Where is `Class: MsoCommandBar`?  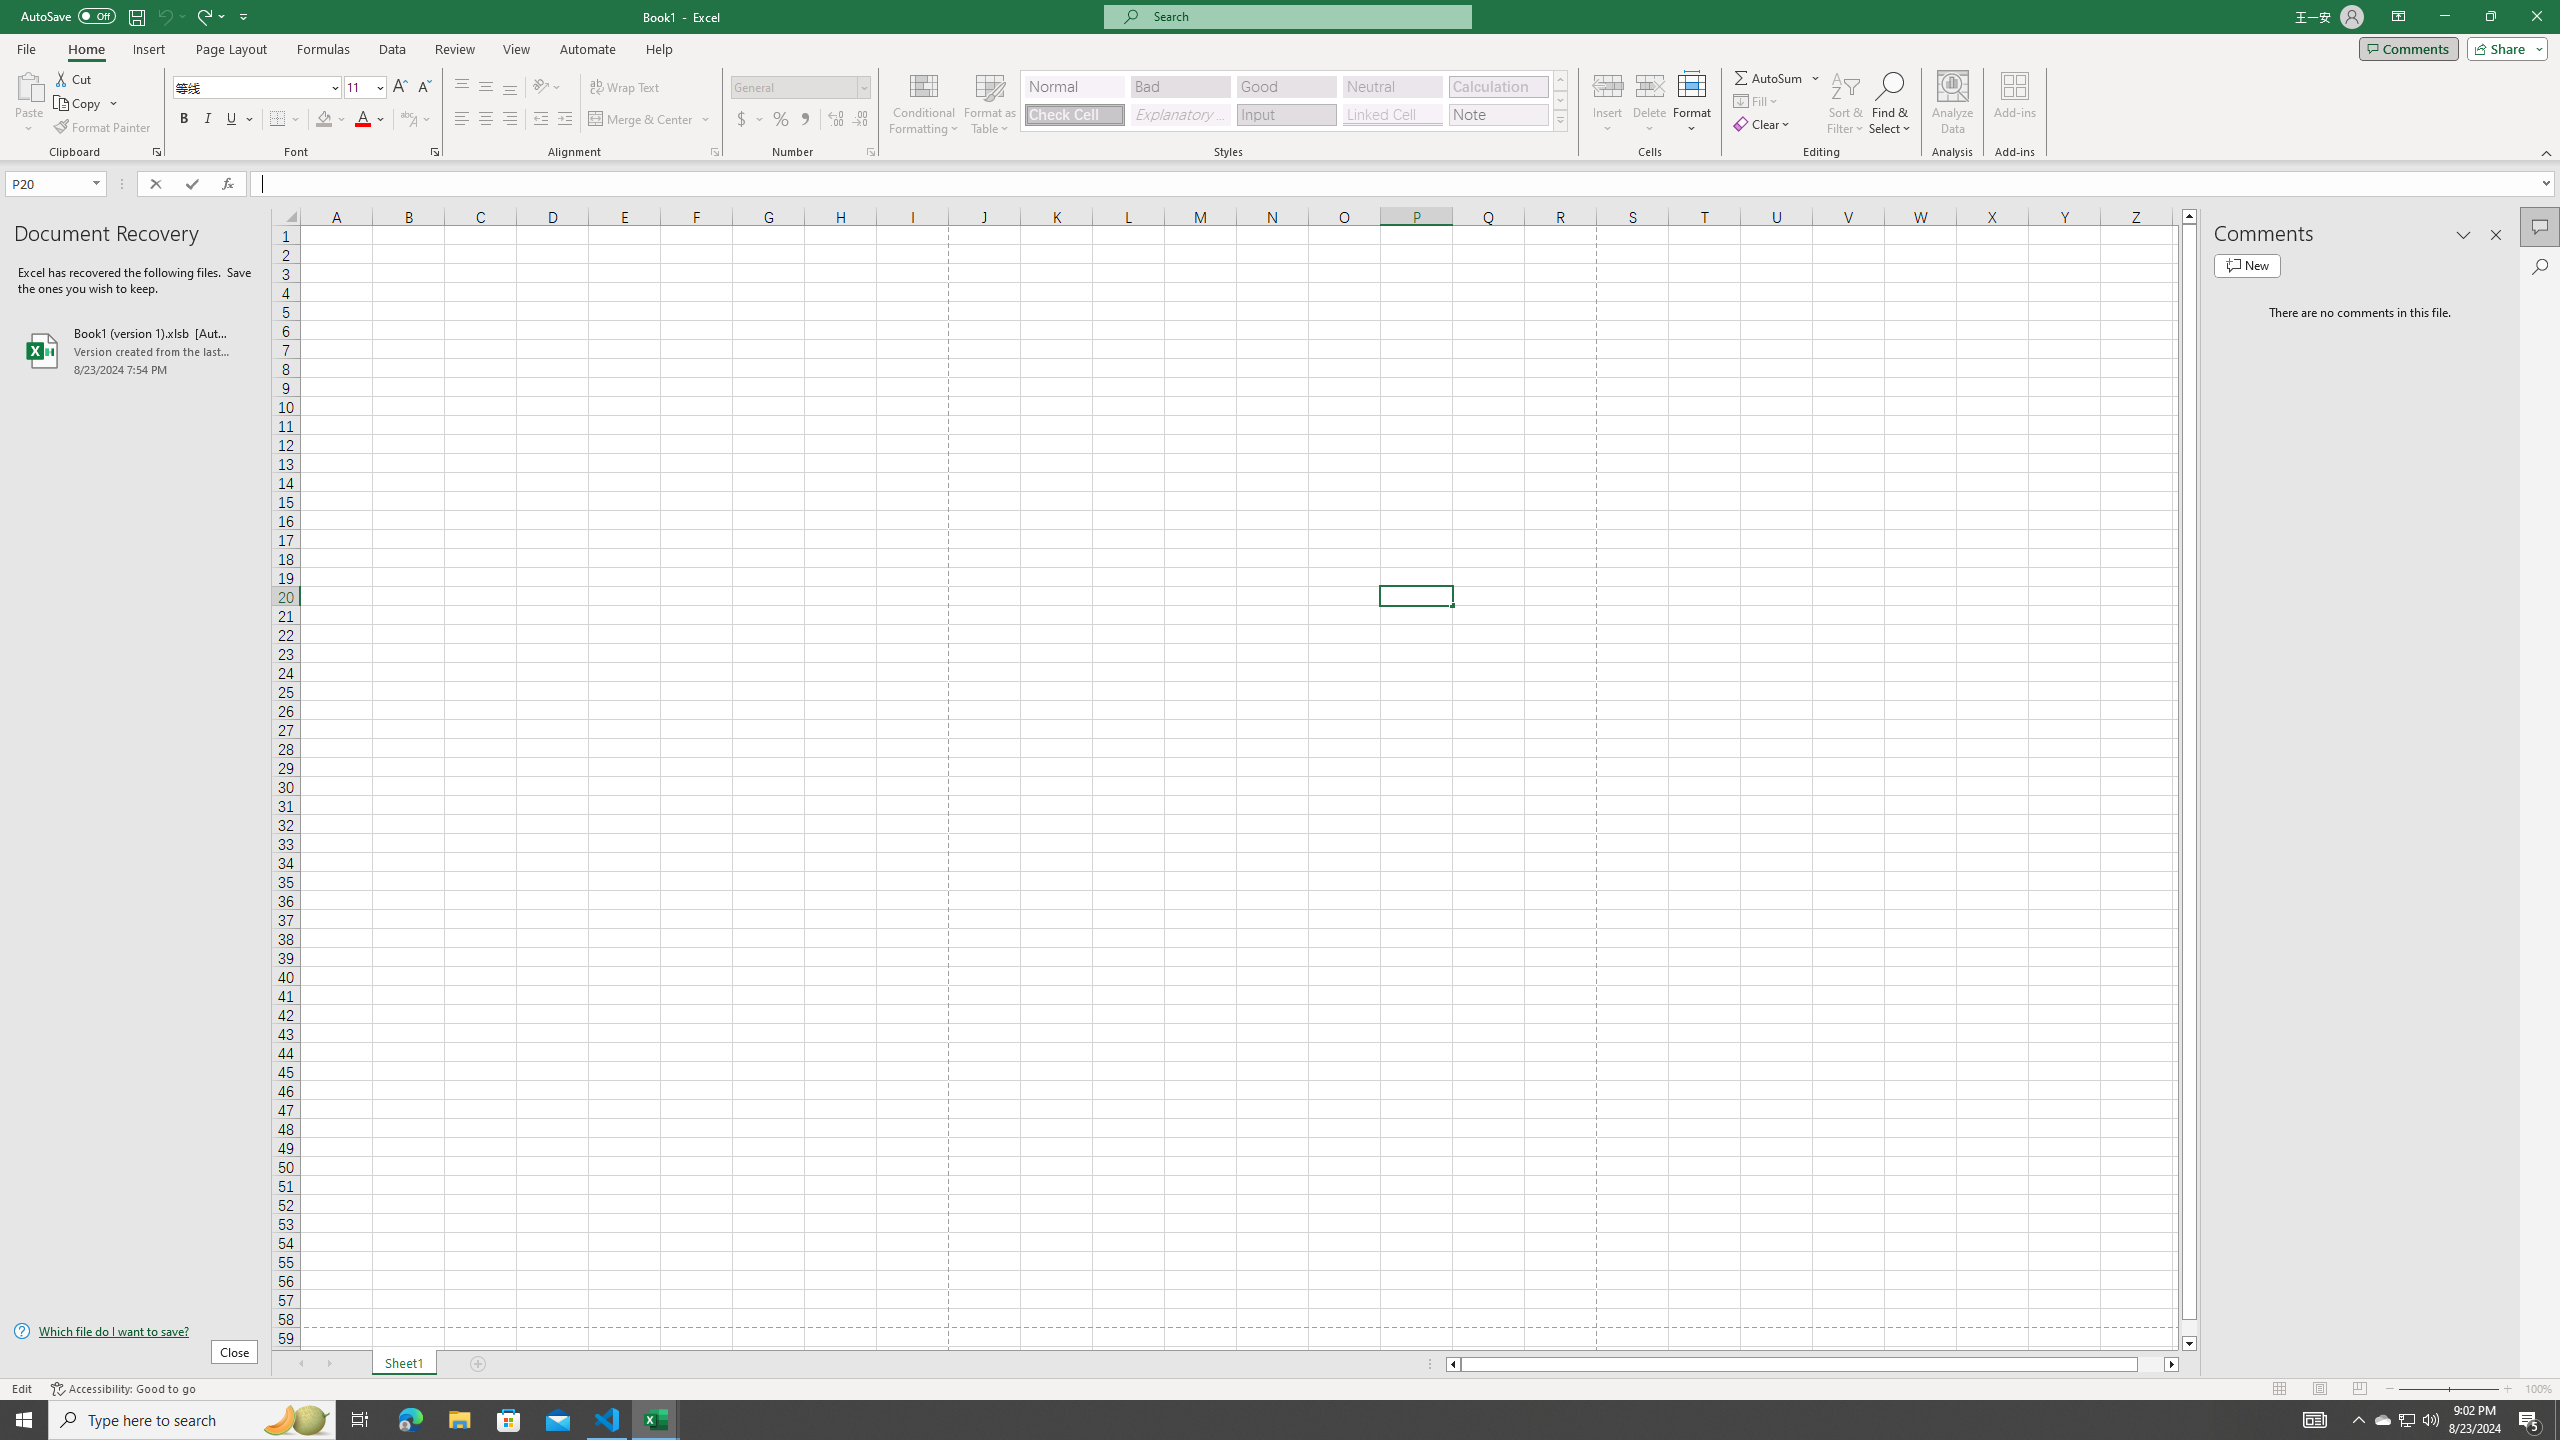
Class: MsoCommandBar is located at coordinates (1280, 80).